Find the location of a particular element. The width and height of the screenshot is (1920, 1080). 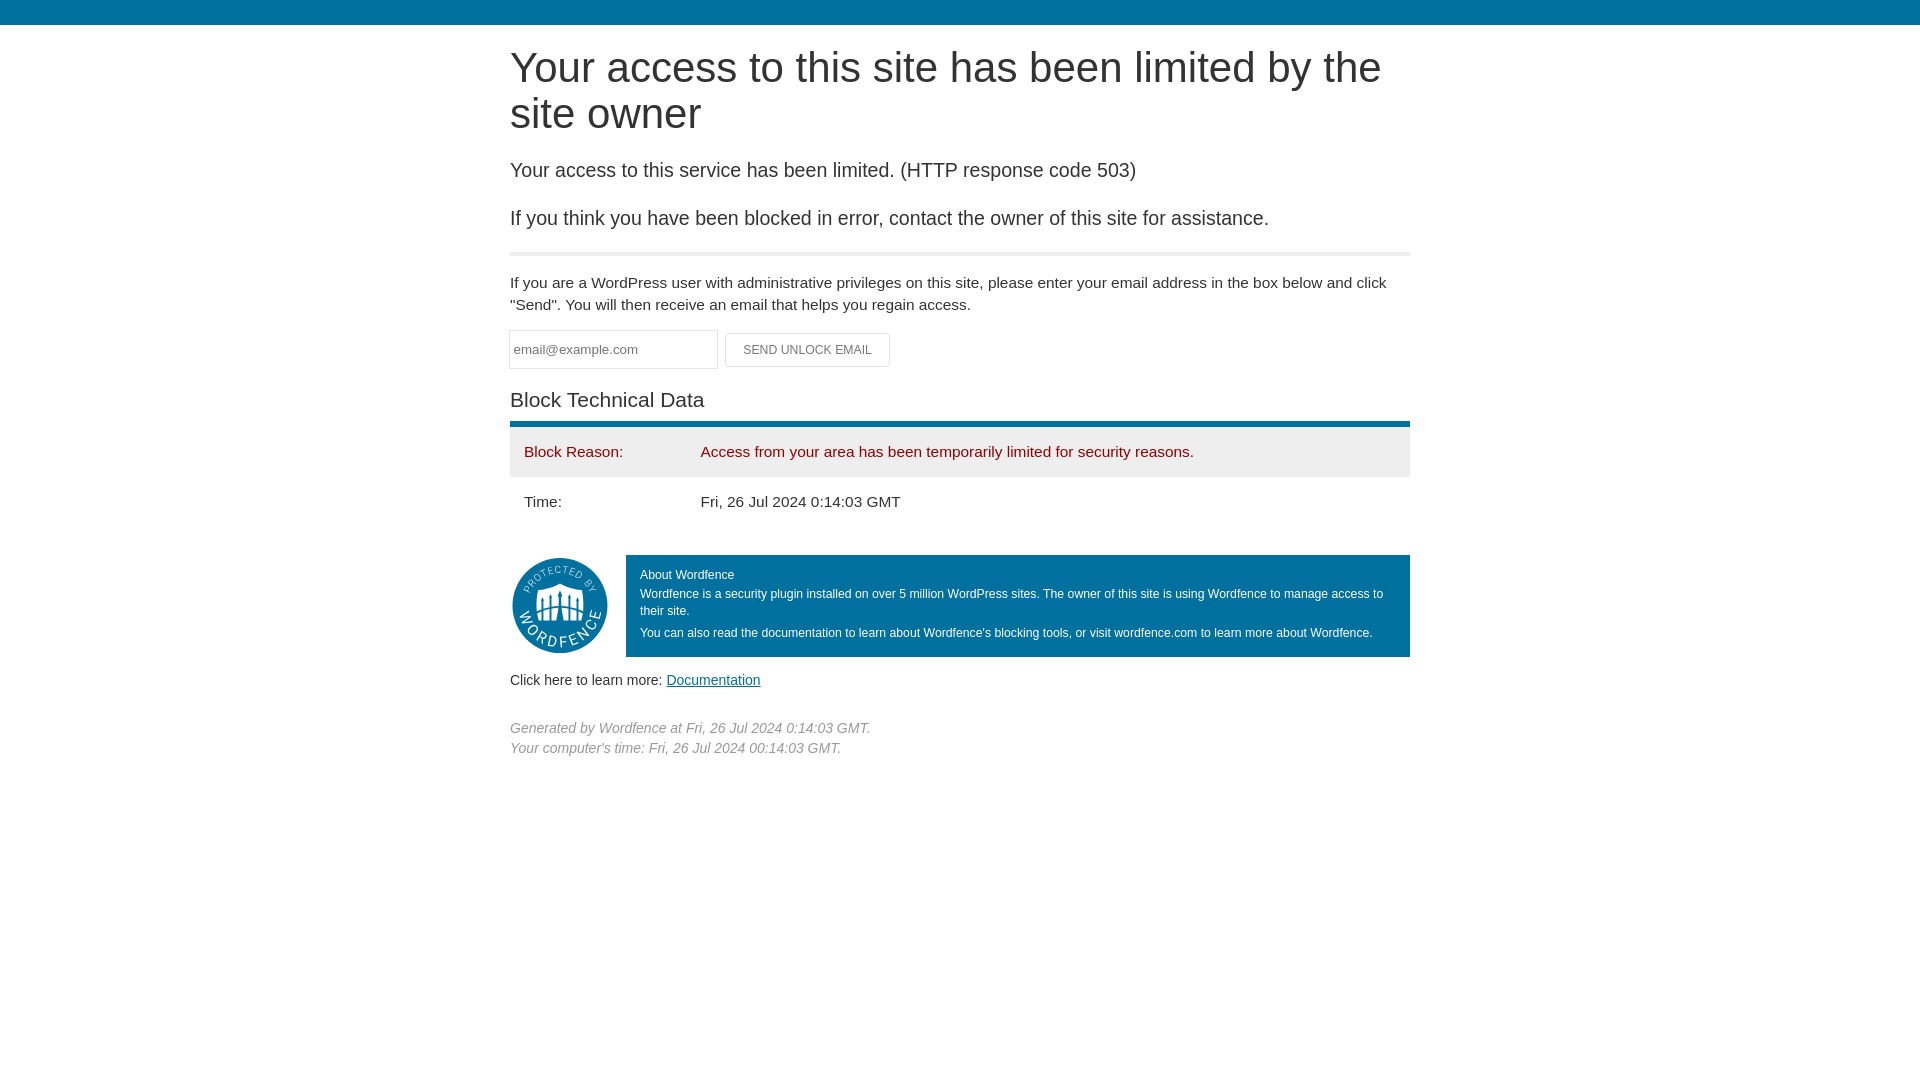

Documentation is located at coordinates (713, 679).